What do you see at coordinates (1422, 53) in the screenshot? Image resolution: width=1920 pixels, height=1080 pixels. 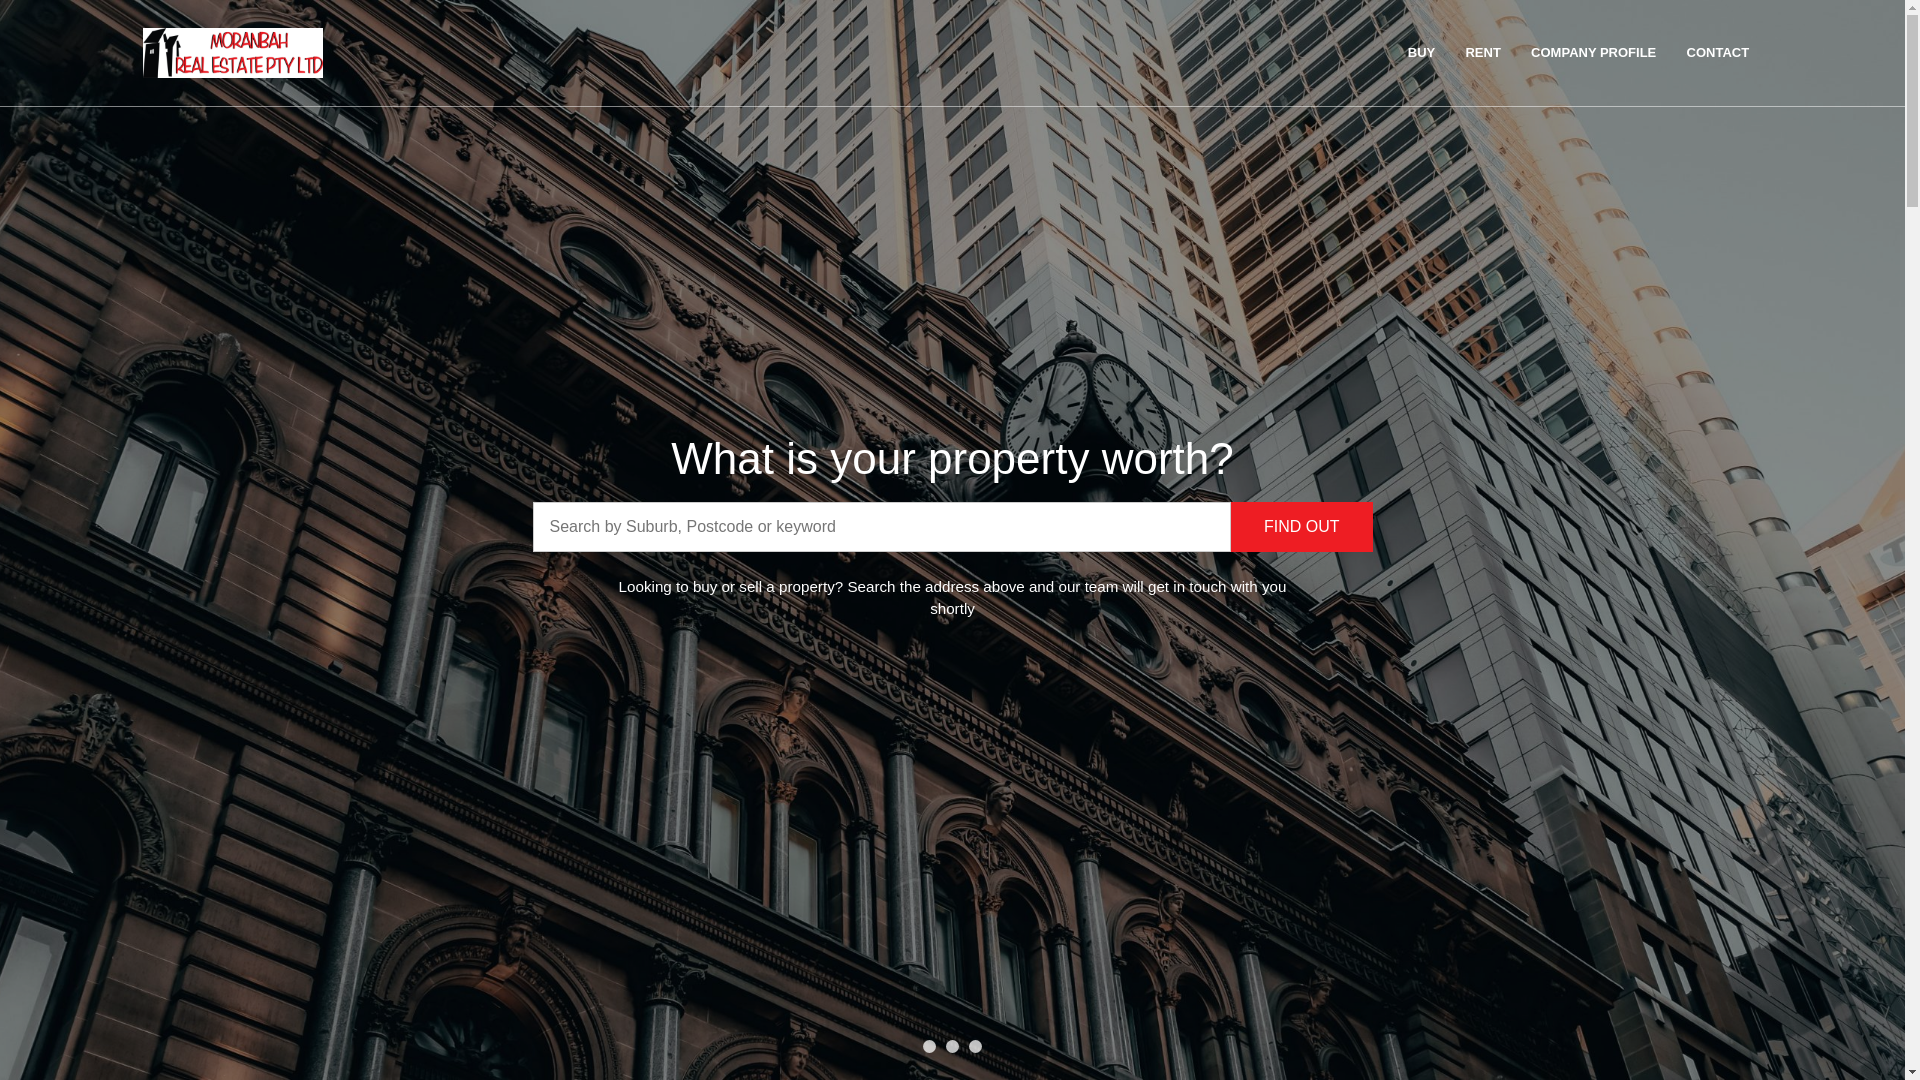 I see `BUY` at bounding box center [1422, 53].